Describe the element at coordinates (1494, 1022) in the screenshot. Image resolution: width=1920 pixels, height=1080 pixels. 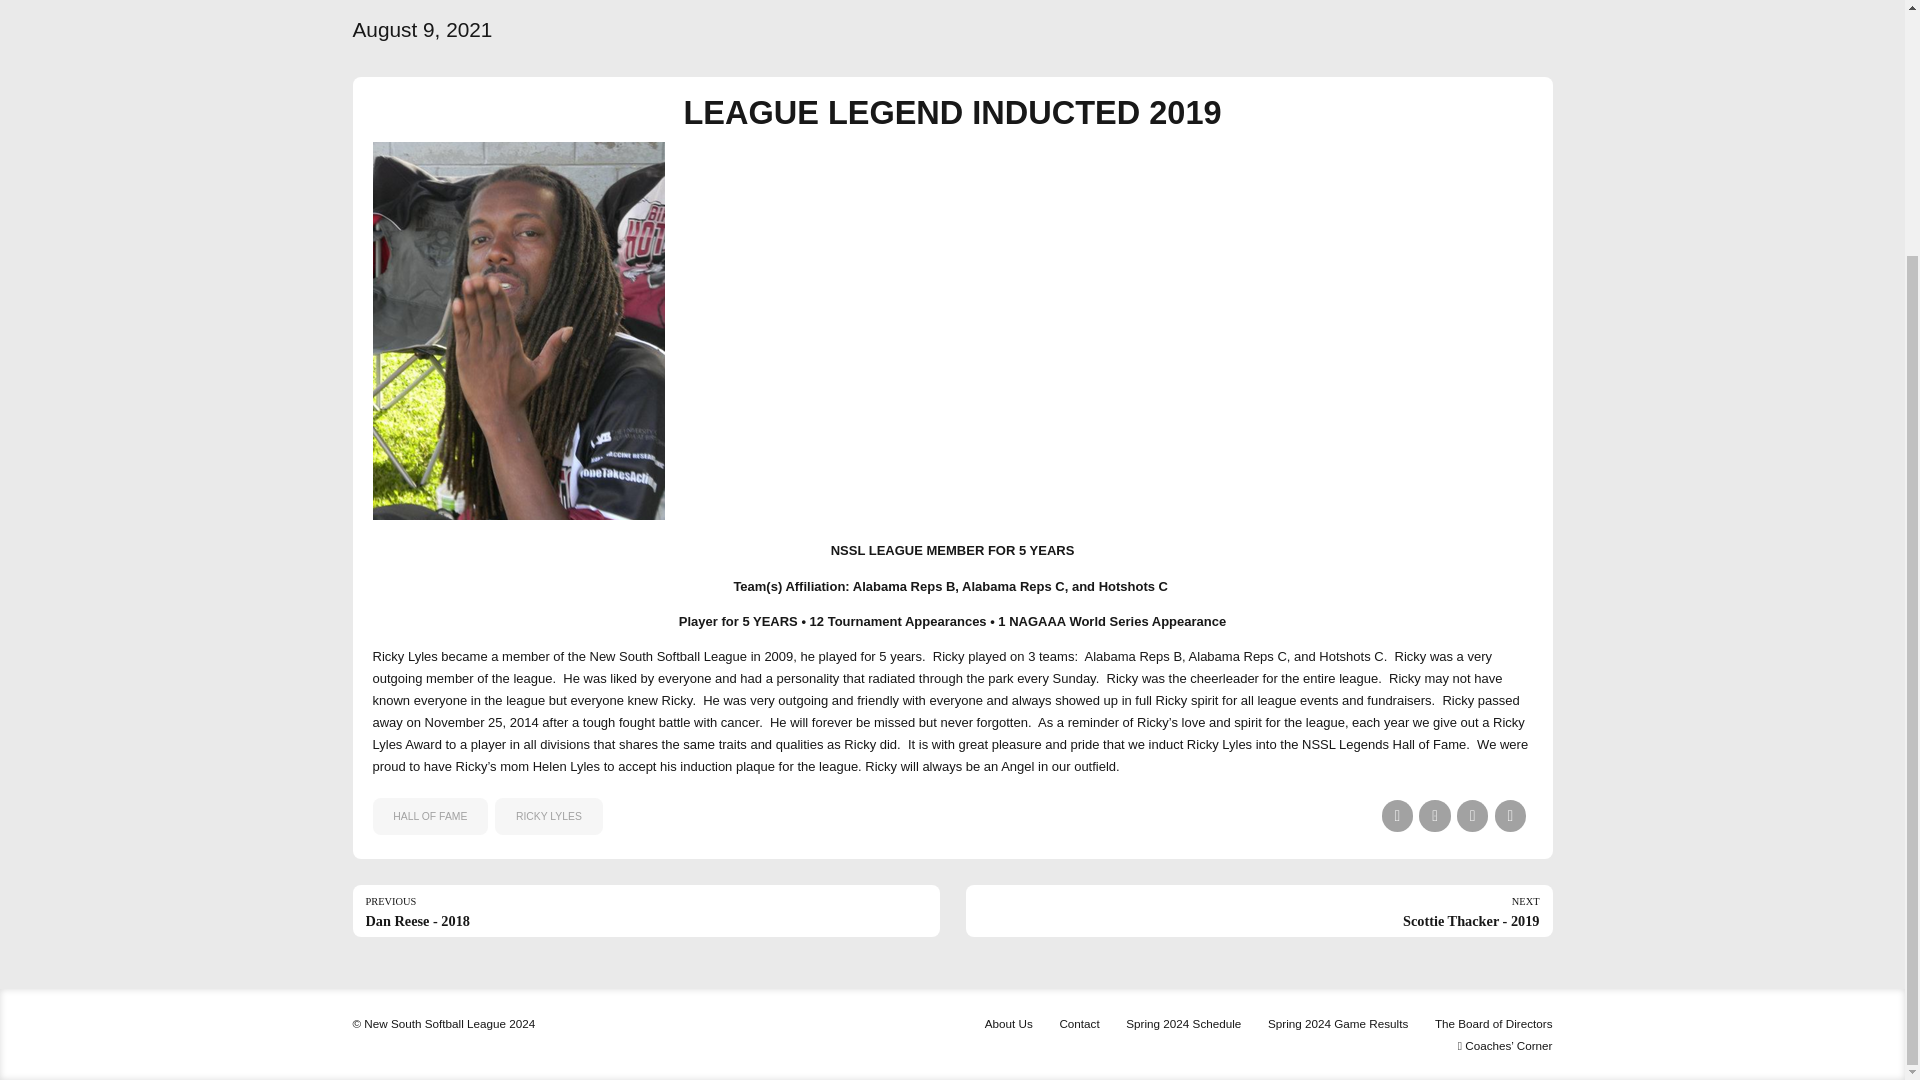
I see `Spring 2024 Schedule` at that location.